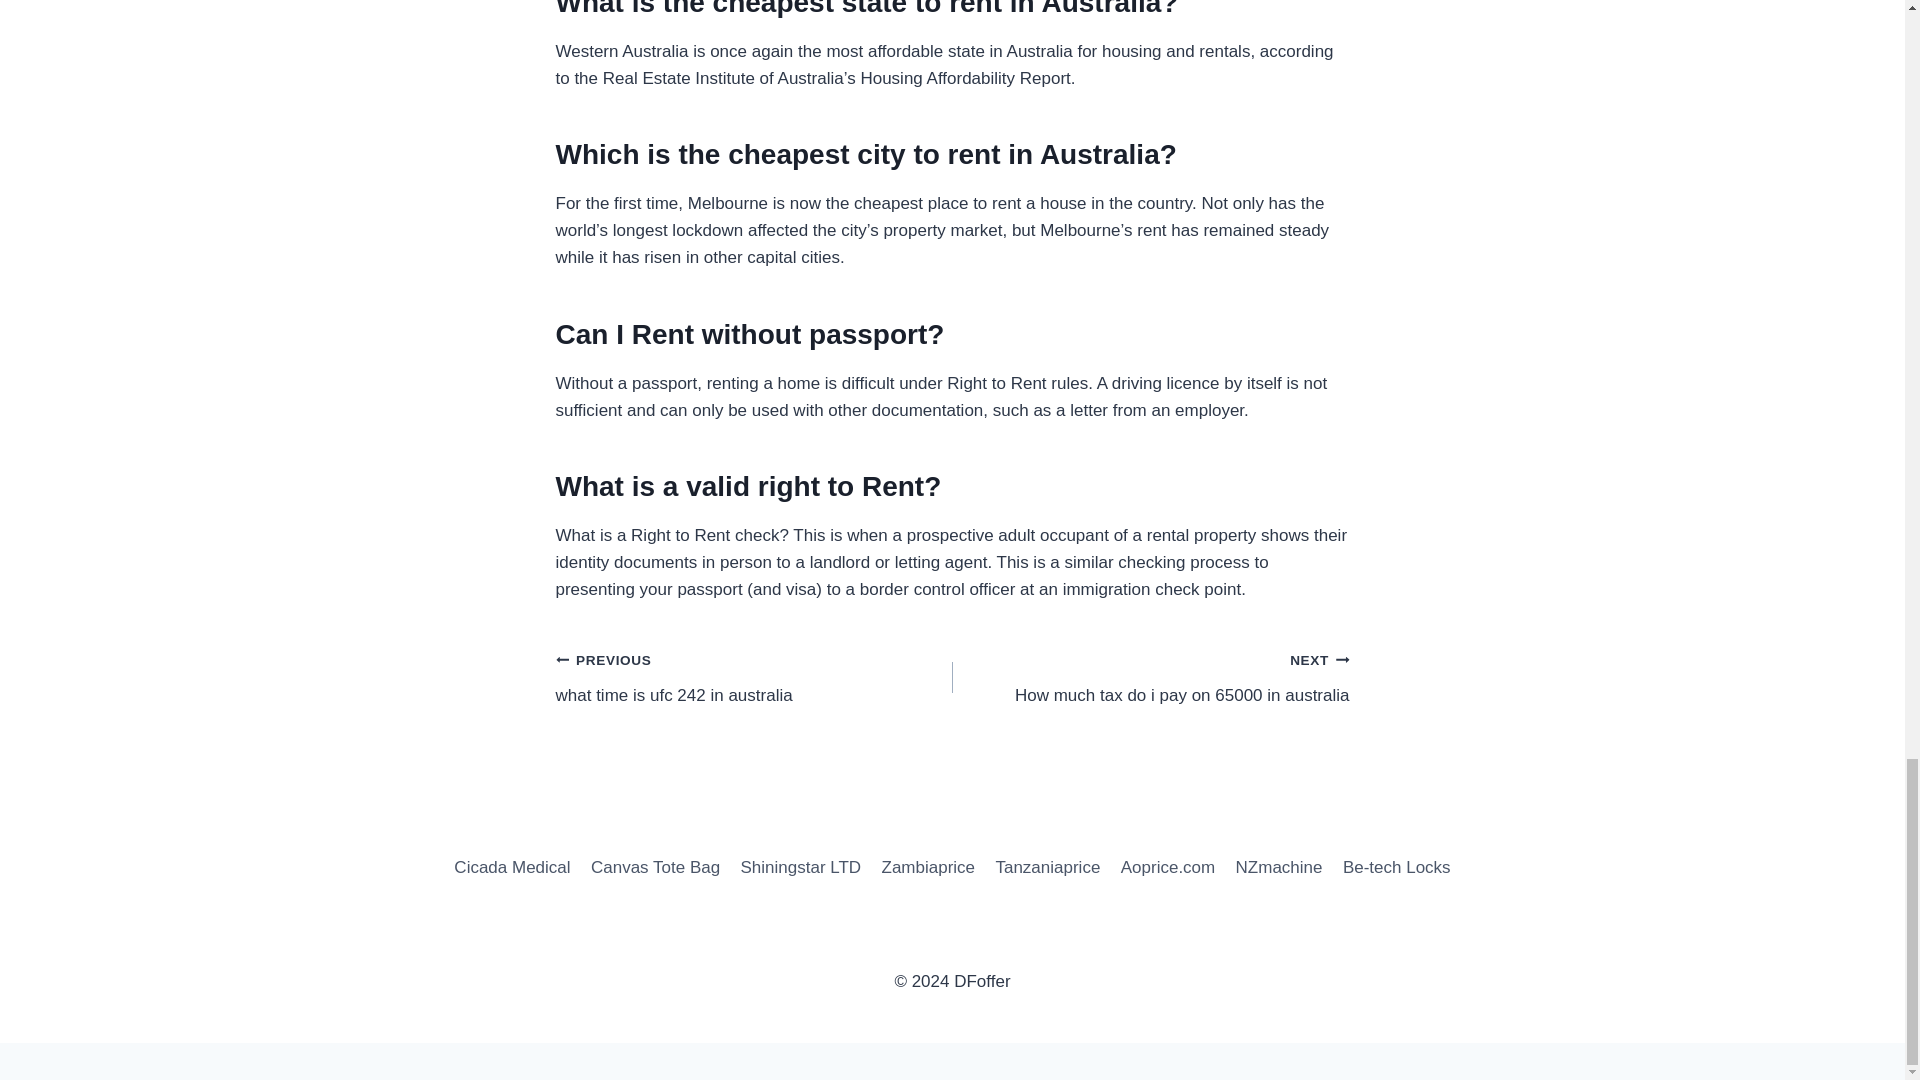  Describe the element at coordinates (512, 868) in the screenshot. I see `Cicada Medical` at that location.